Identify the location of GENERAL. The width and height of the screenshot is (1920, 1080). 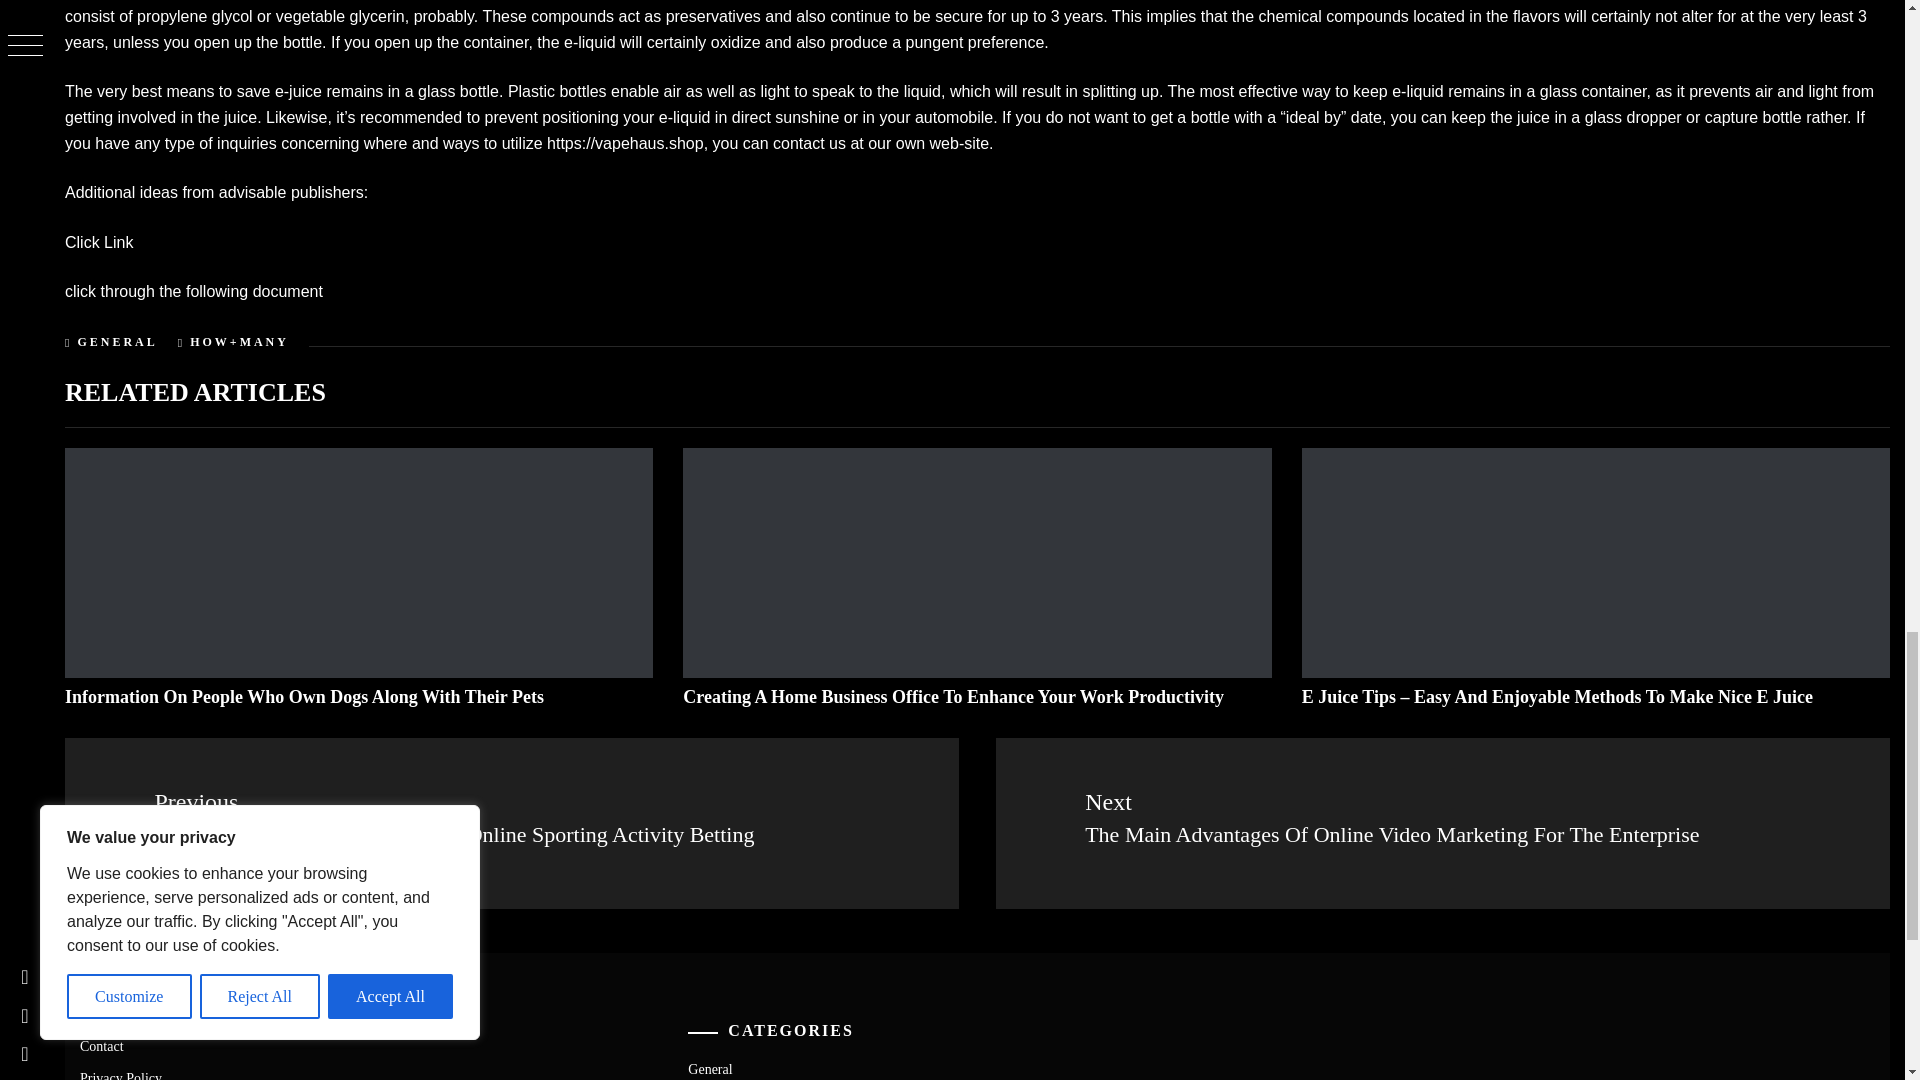
(116, 341).